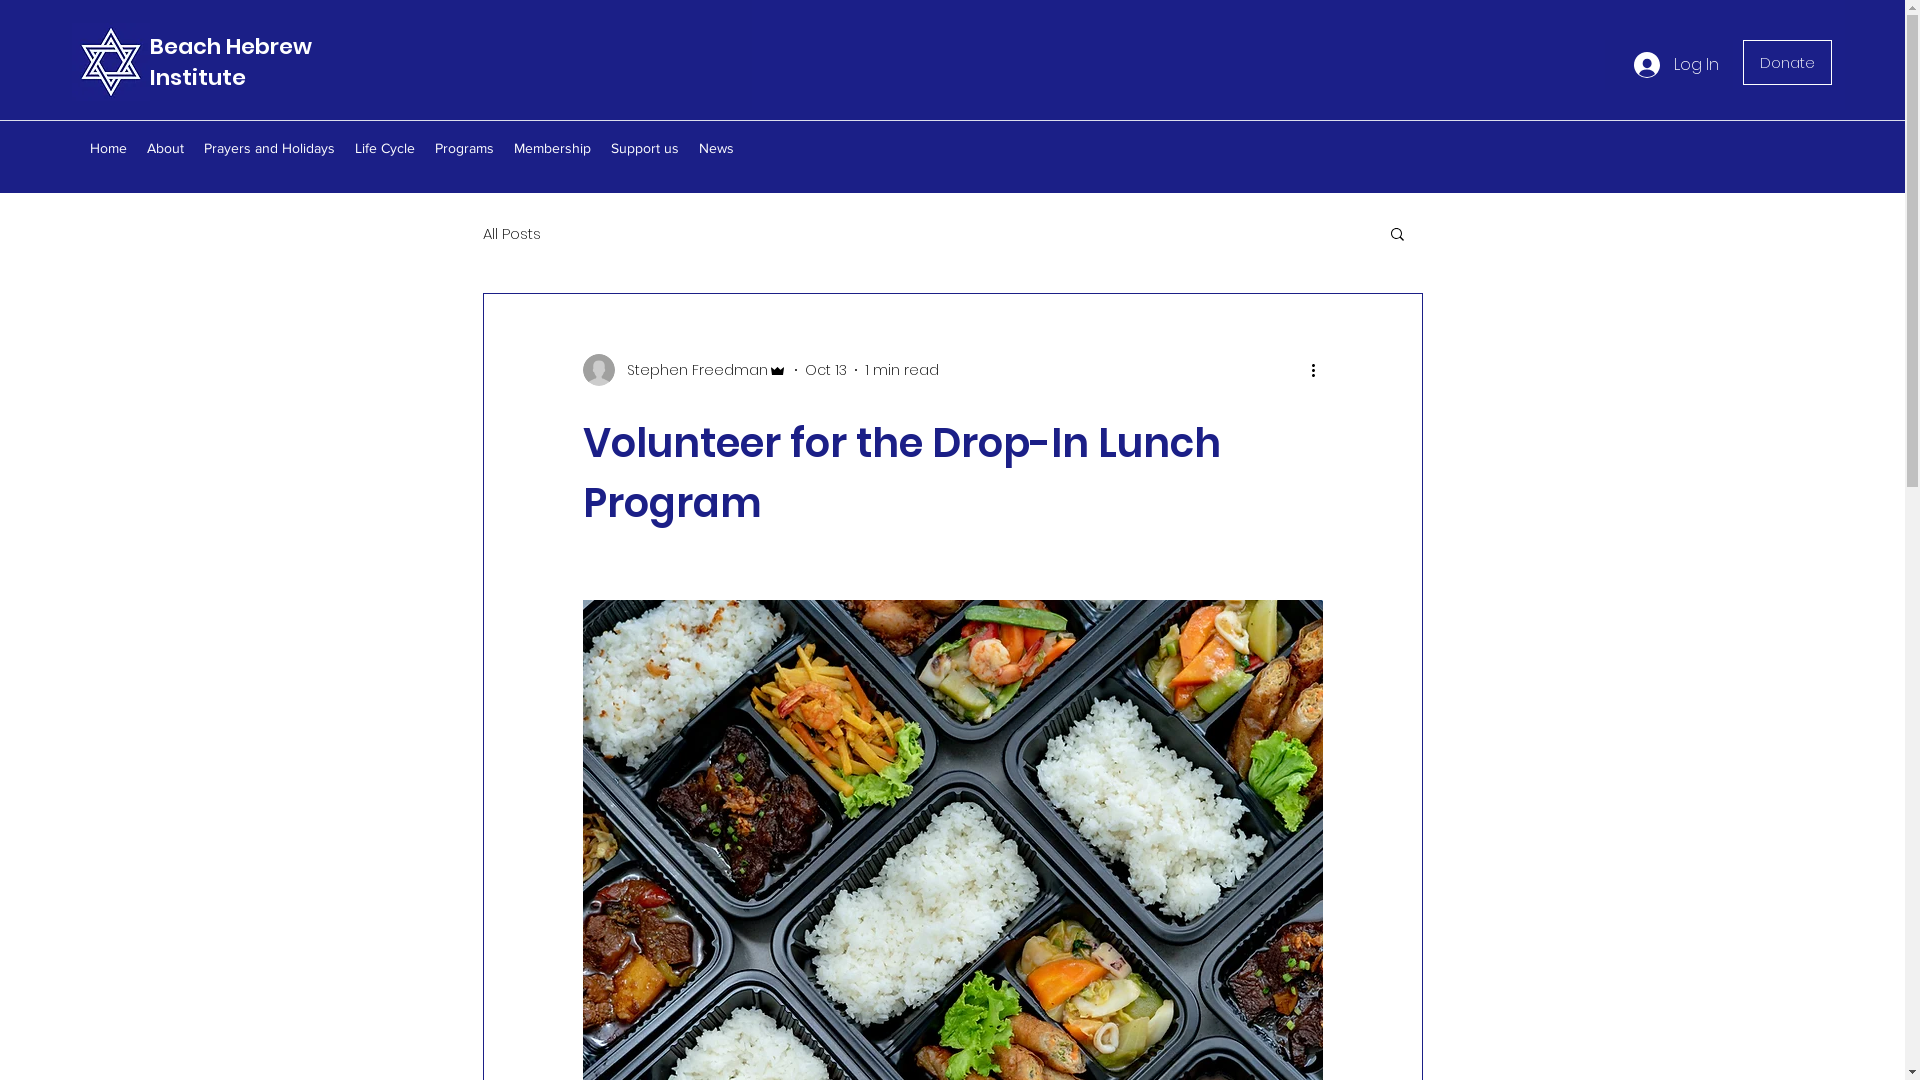 Image resolution: width=1920 pixels, height=1080 pixels. Describe the element at coordinates (716, 148) in the screenshot. I see `News` at that location.